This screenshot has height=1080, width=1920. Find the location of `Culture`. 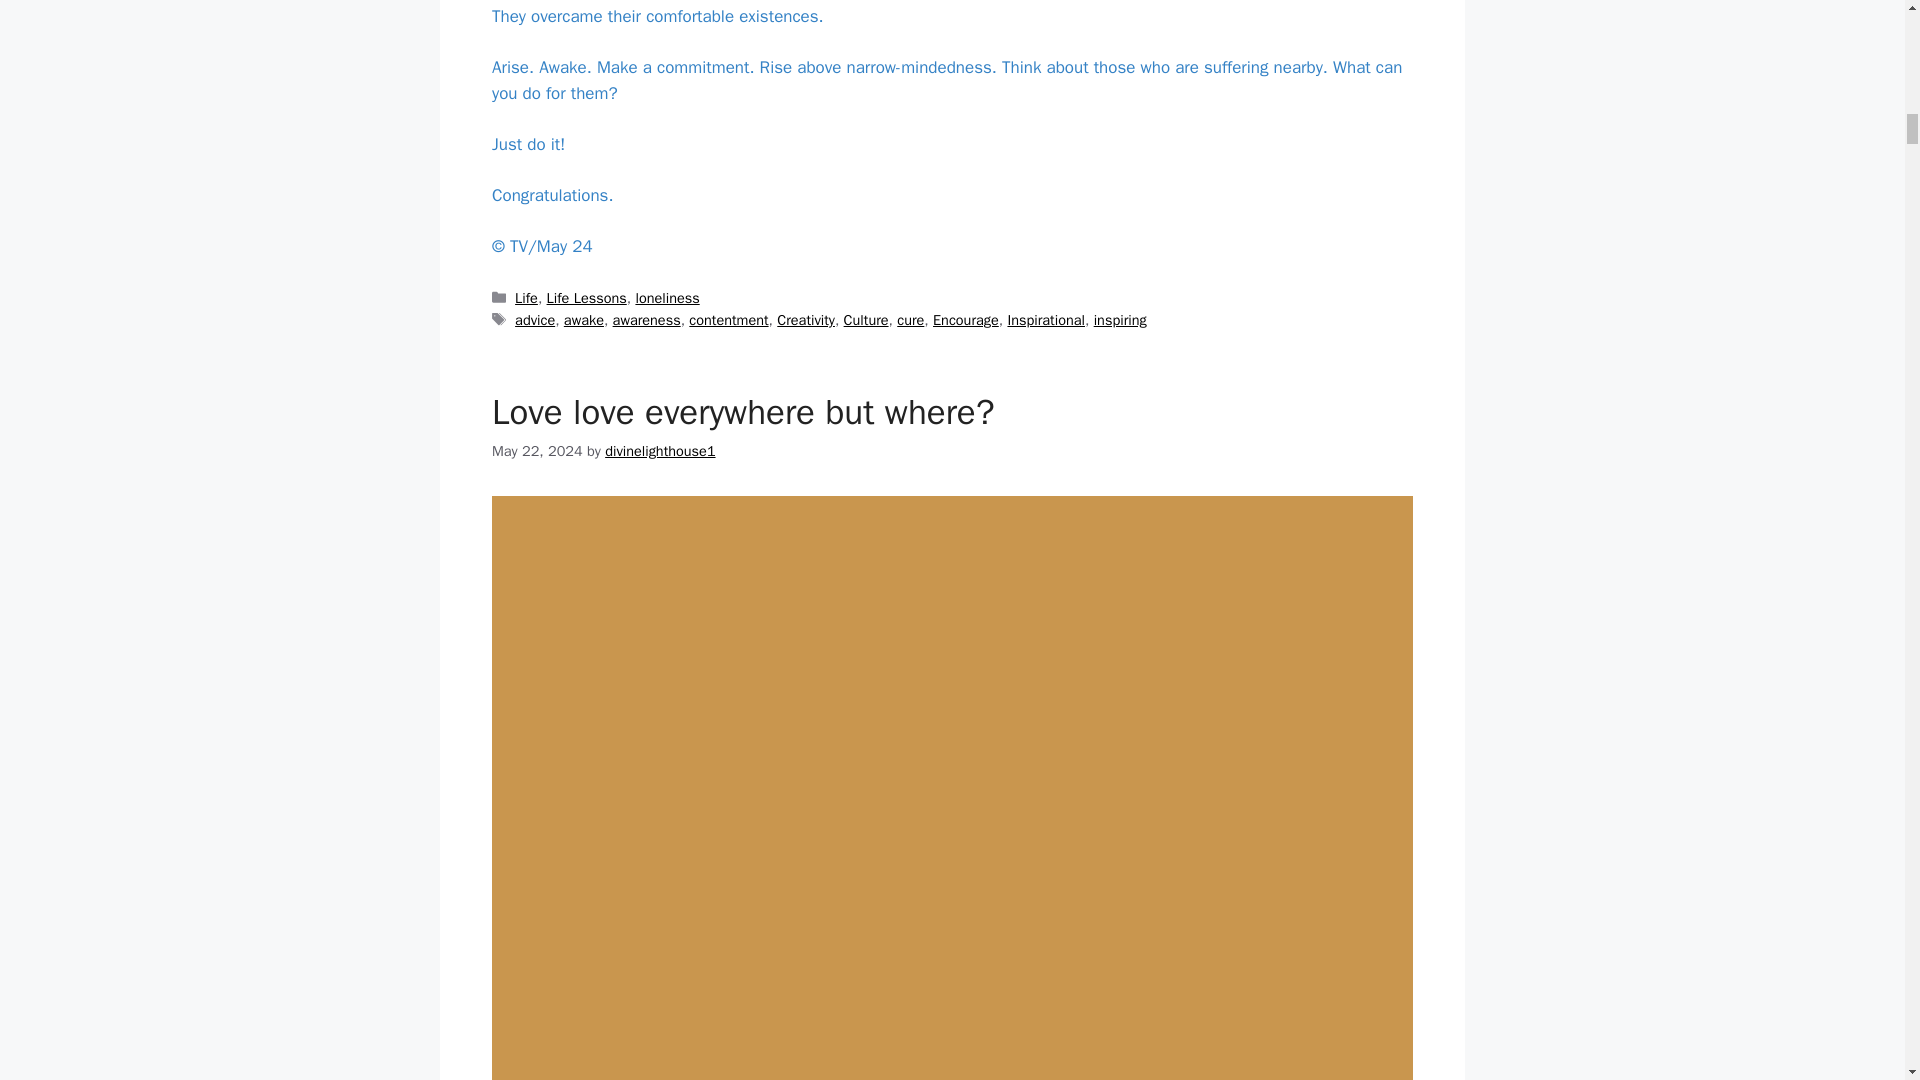

Culture is located at coordinates (866, 320).